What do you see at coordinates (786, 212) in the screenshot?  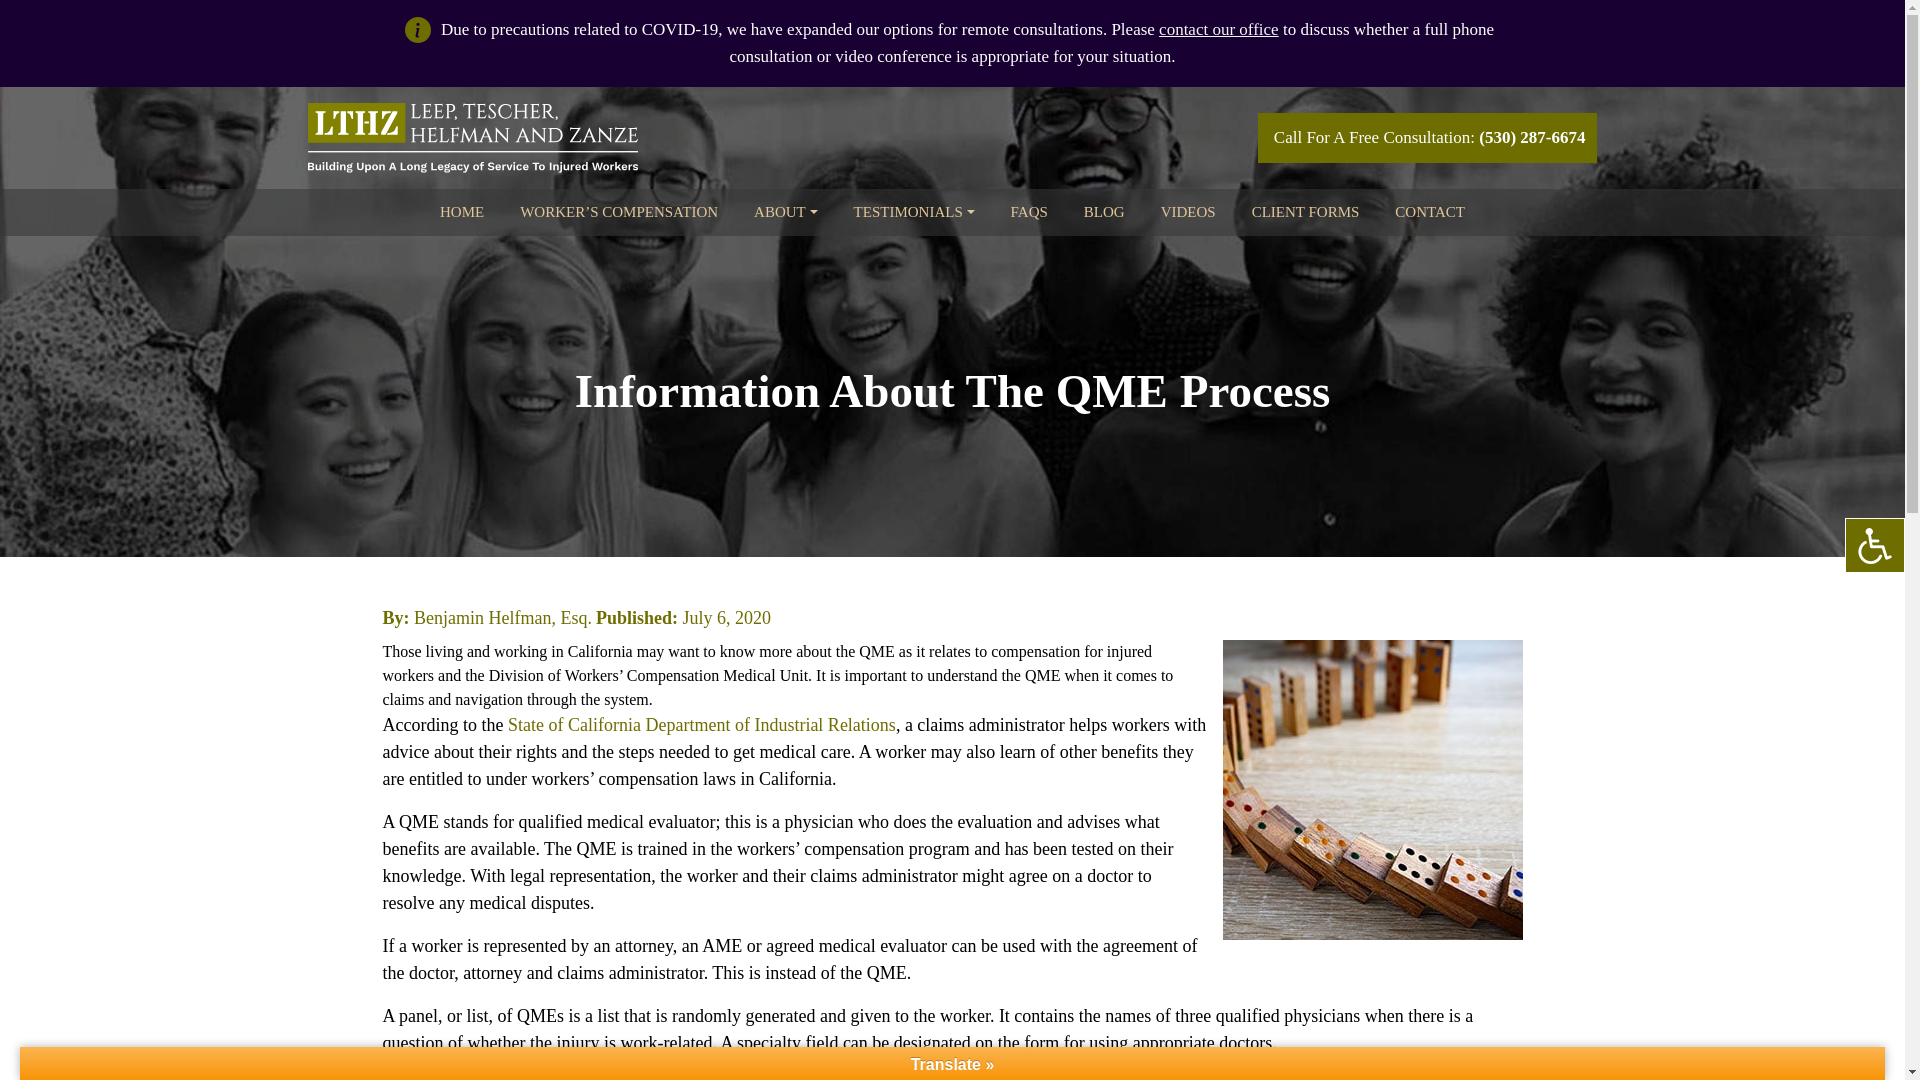 I see `ABOUT` at bounding box center [786, 212].